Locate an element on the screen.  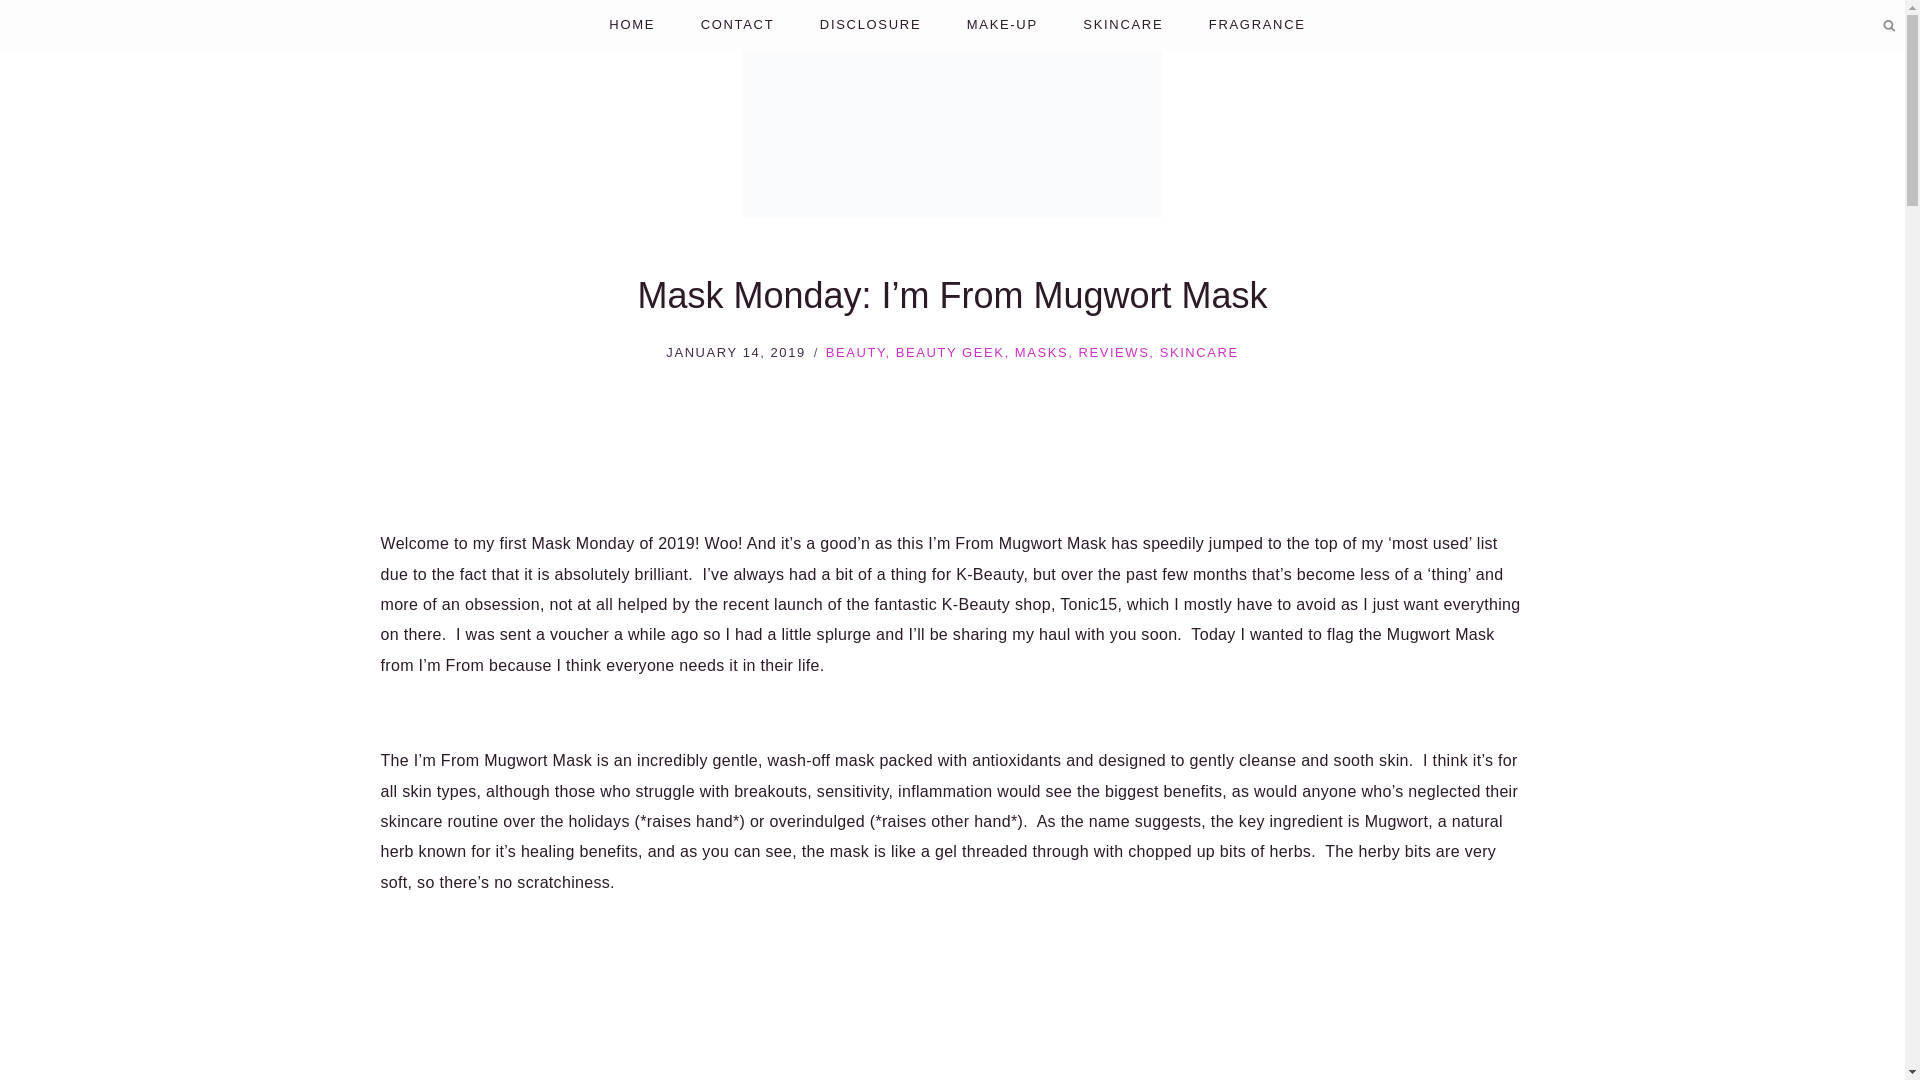
BEAUTY GEEK is located at coordinates (950, 352).